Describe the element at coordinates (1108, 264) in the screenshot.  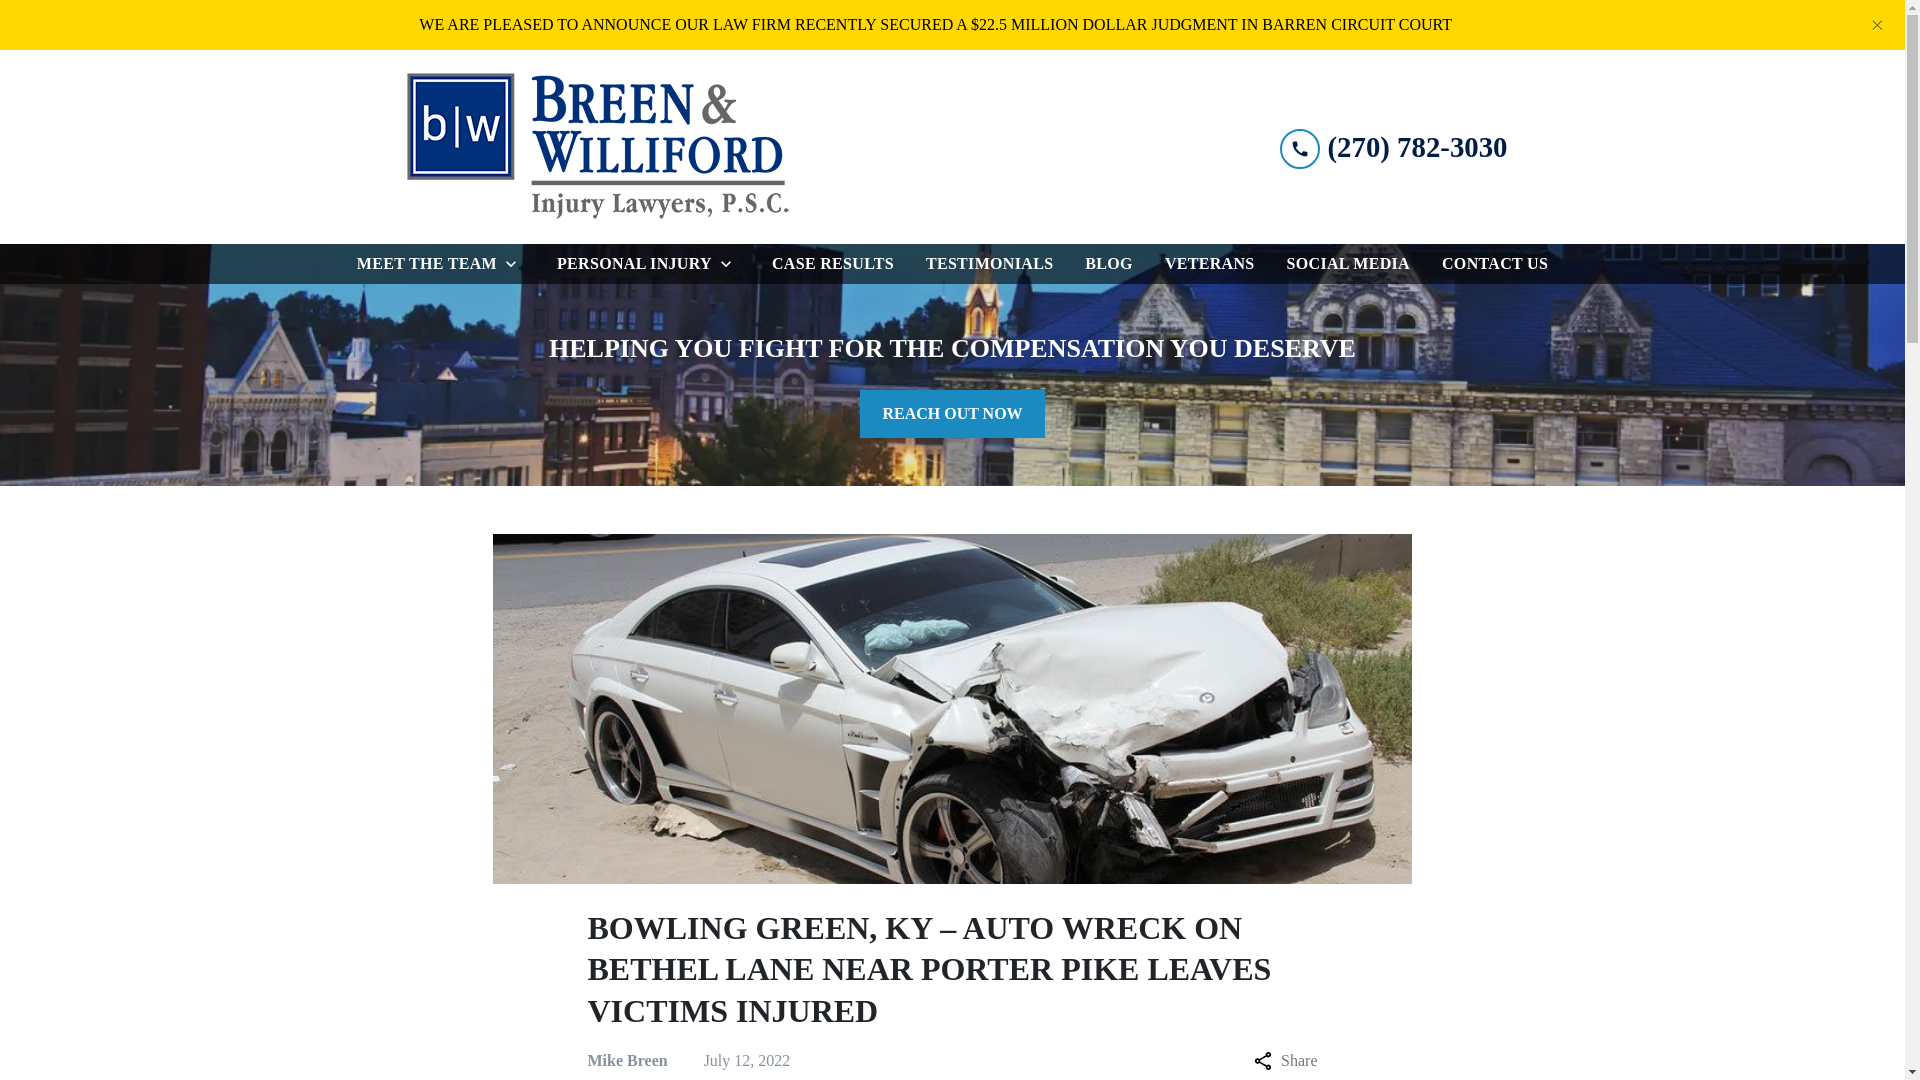
I see `BLOG` at that location.